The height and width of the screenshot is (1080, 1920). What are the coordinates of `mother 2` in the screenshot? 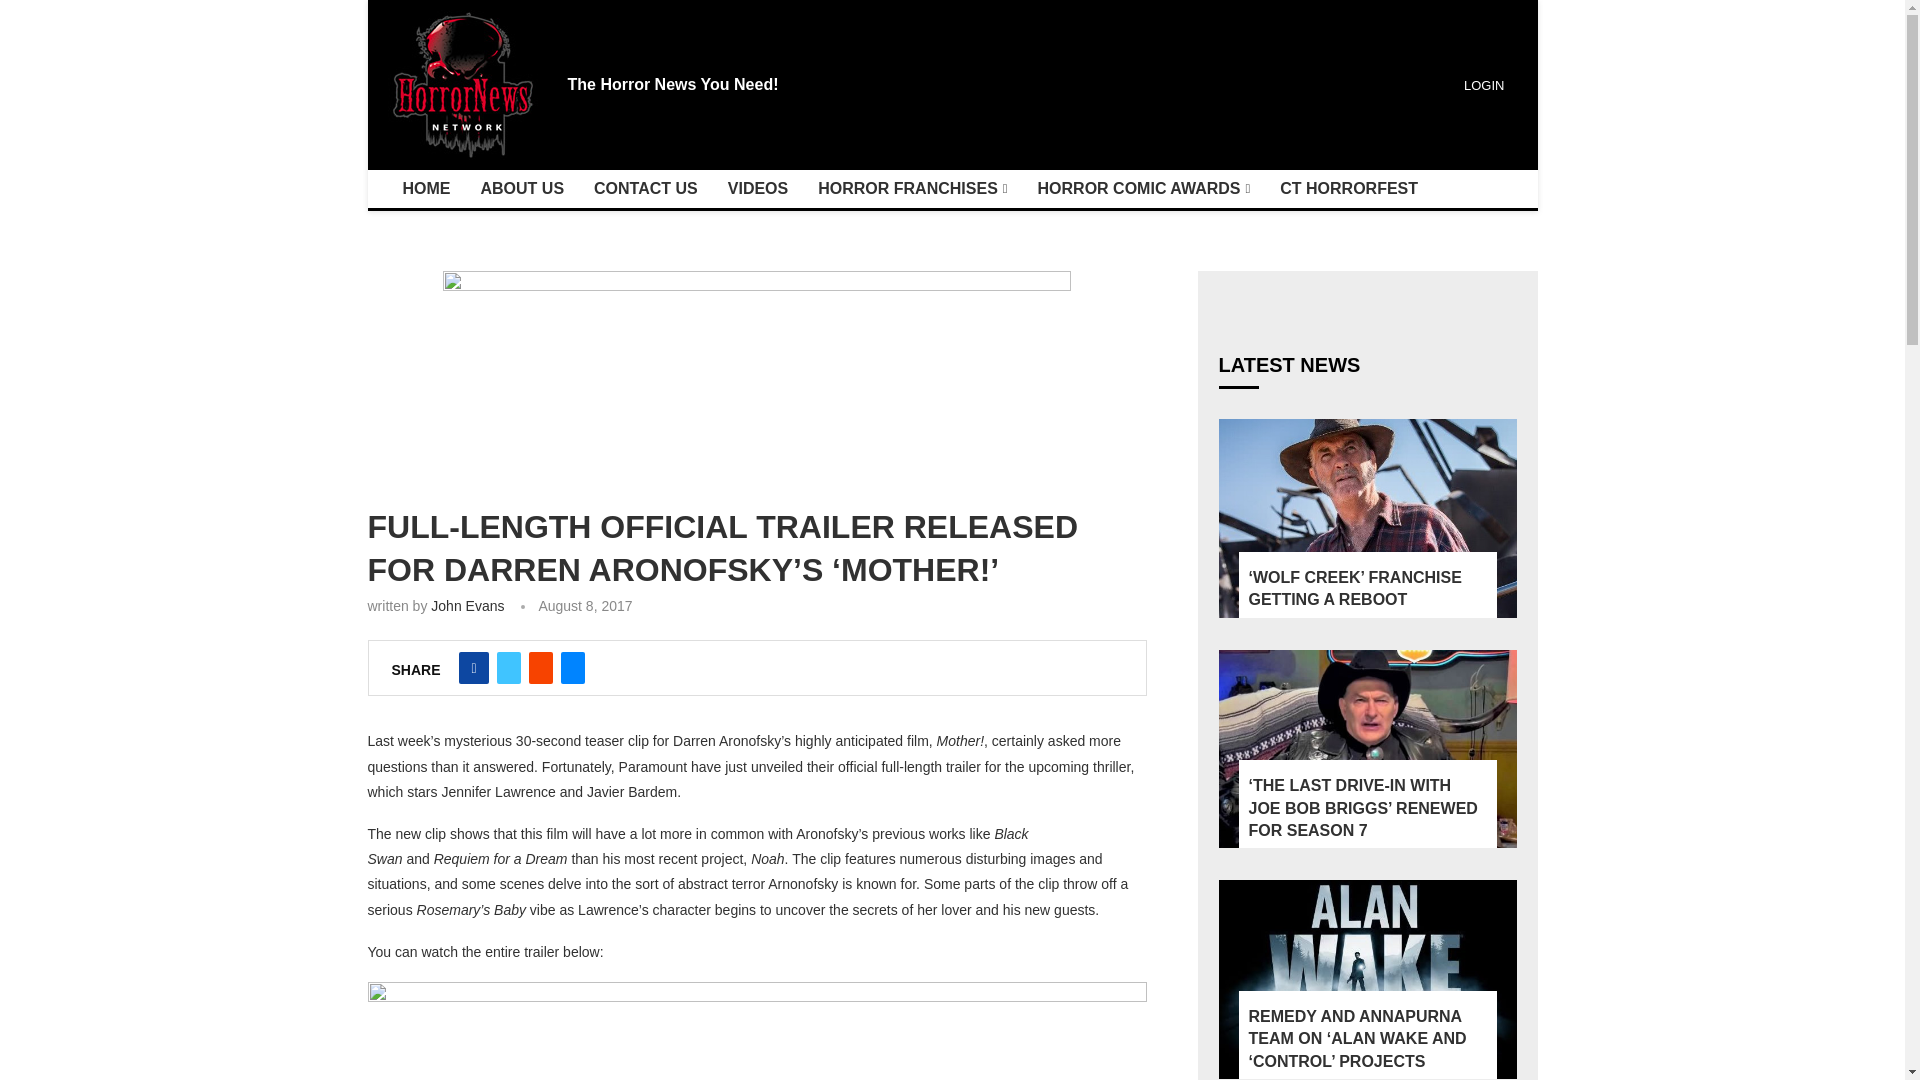 It's located at (757, 375).